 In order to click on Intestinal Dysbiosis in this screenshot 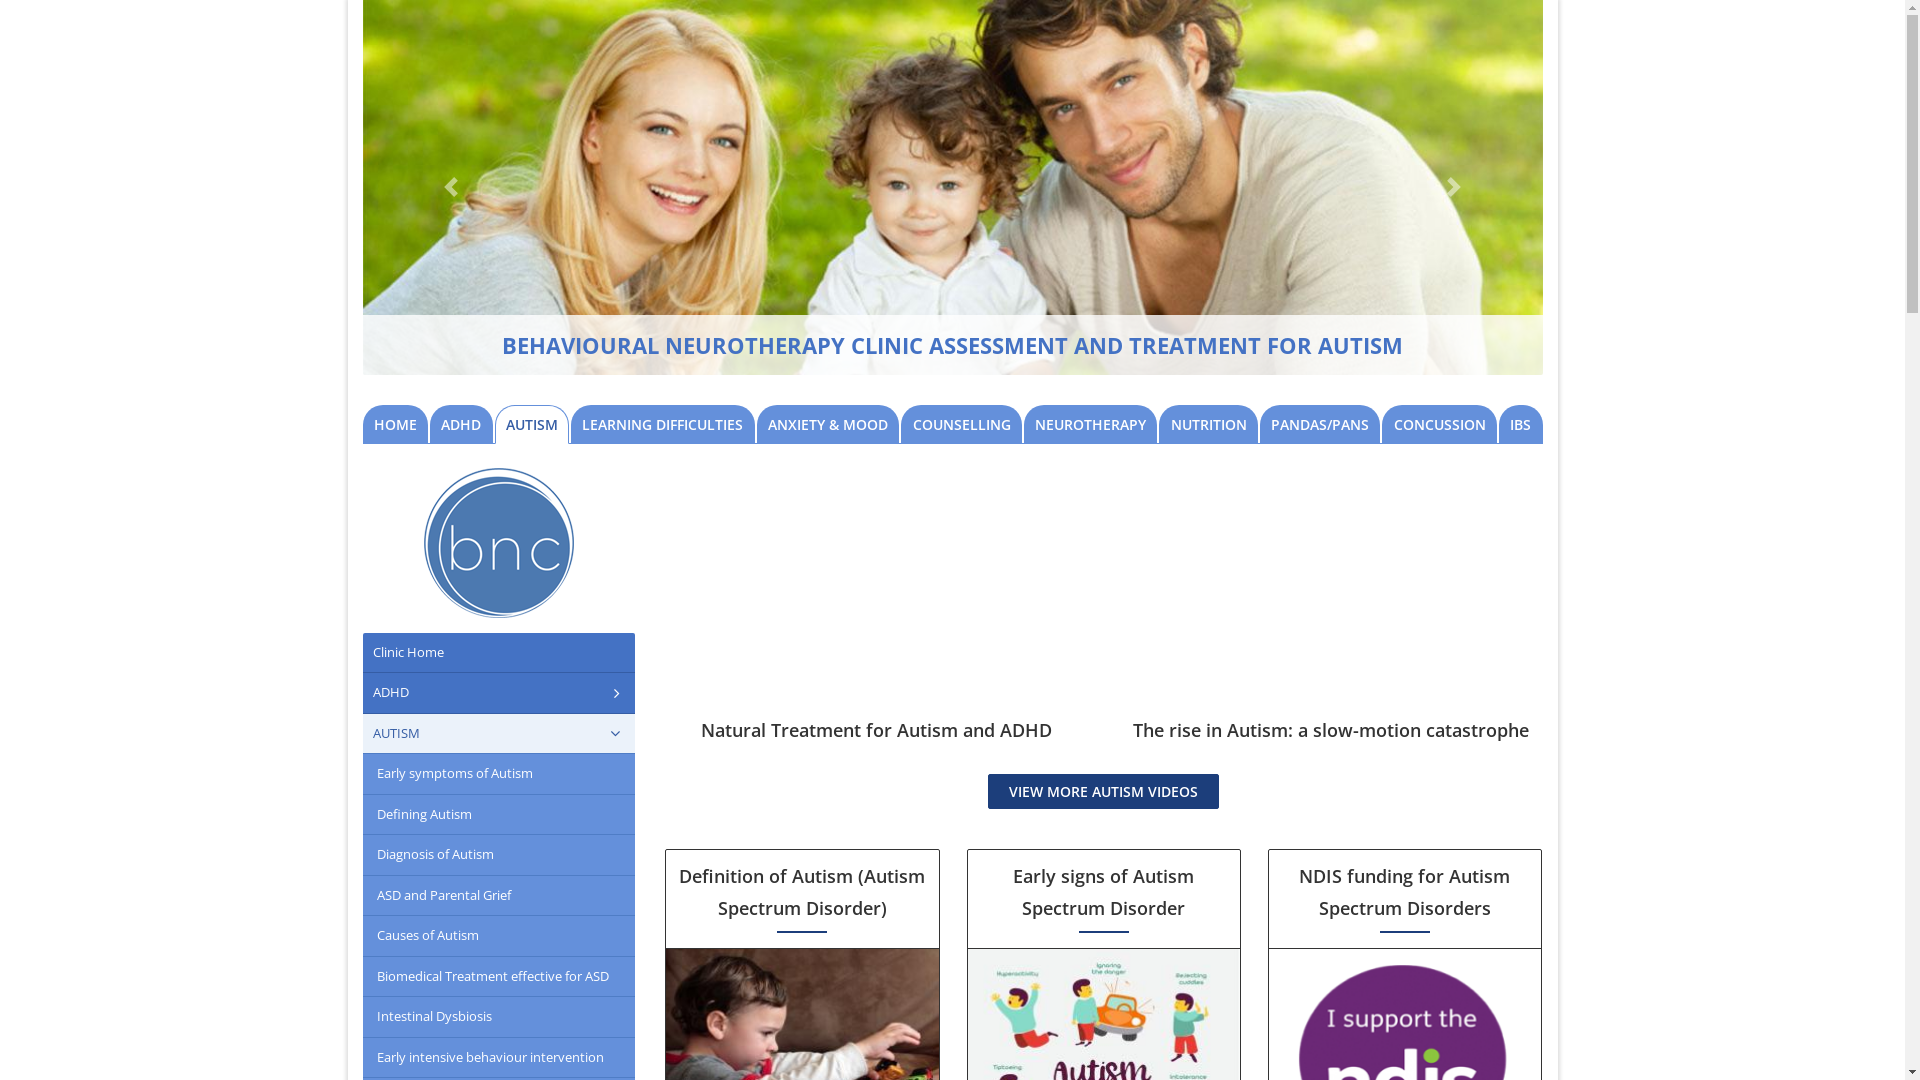, I will do `click(498, 1017)`.